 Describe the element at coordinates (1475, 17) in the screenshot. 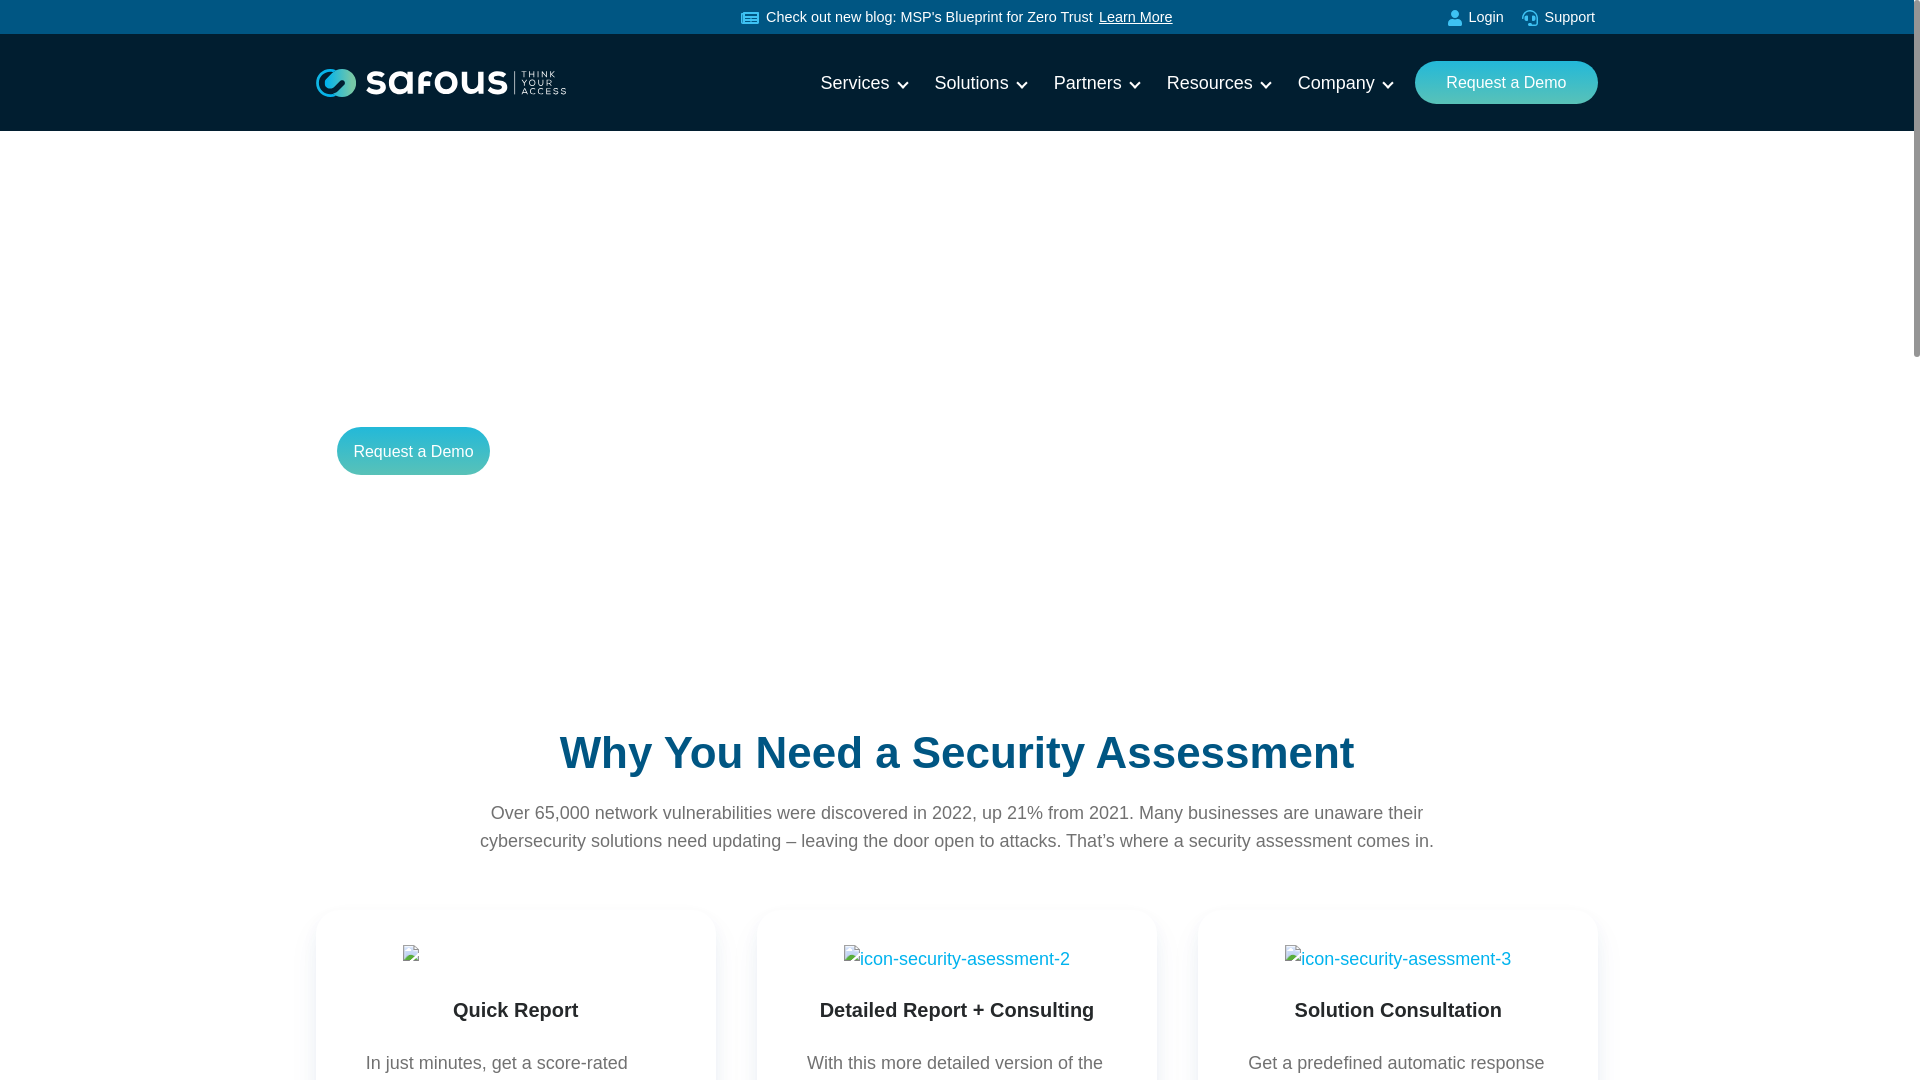

I see `Login` at that location.